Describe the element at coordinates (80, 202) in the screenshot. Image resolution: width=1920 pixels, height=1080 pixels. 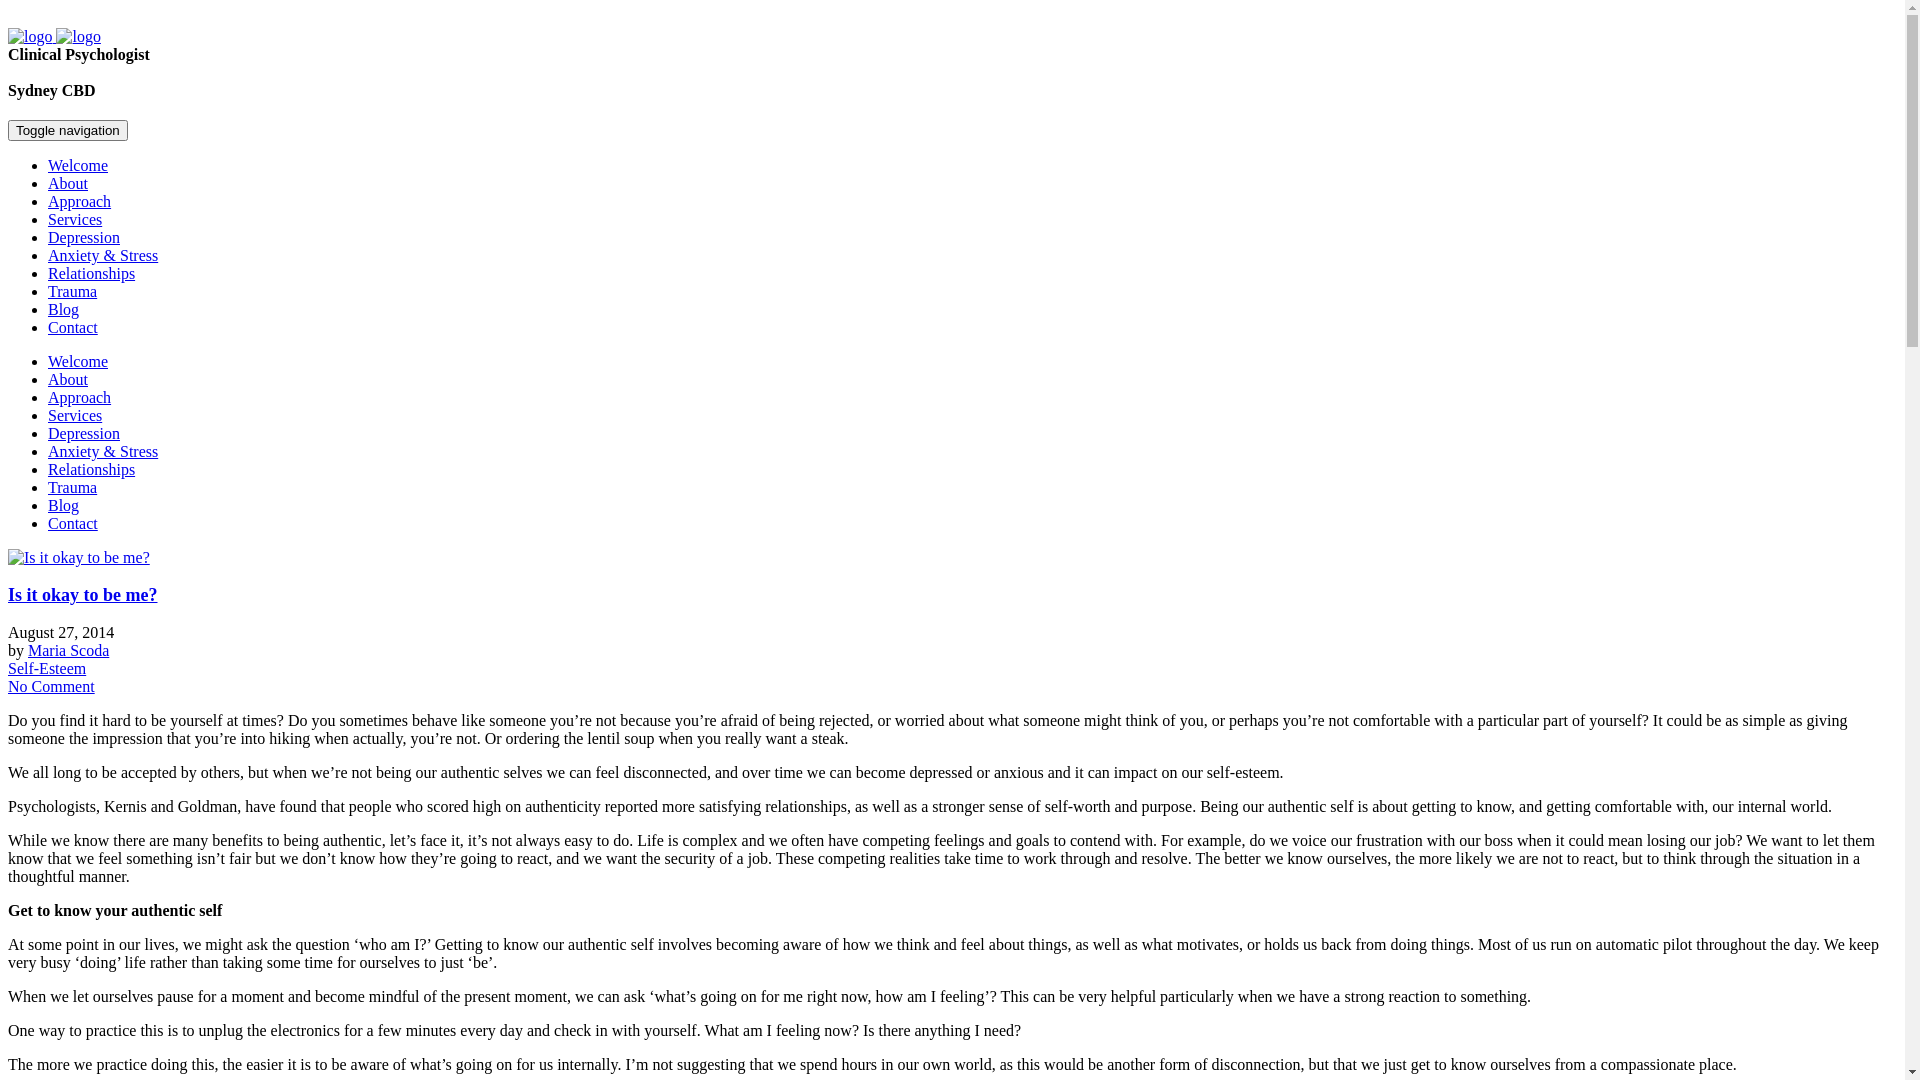
I see `Approach` at that location.